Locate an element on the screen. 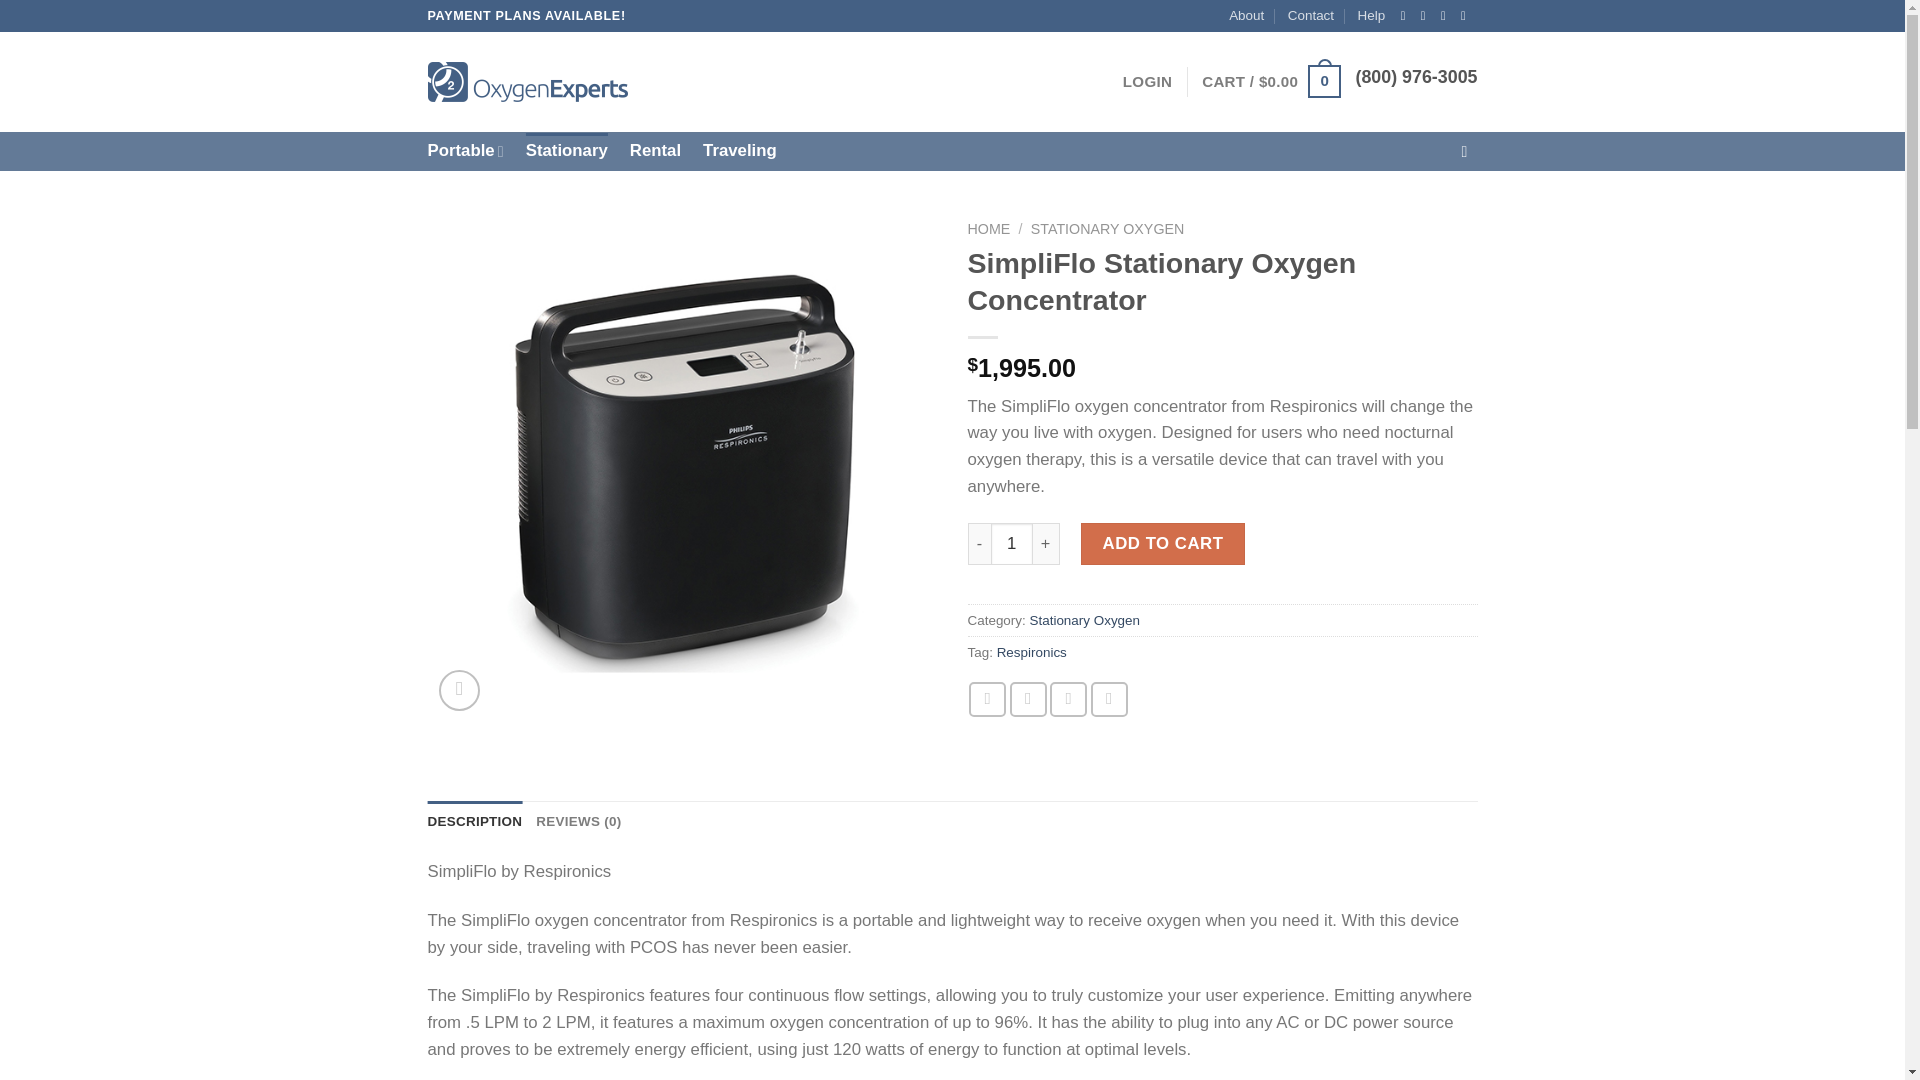  Email to a Friend is located at coordinates (1068, 699).